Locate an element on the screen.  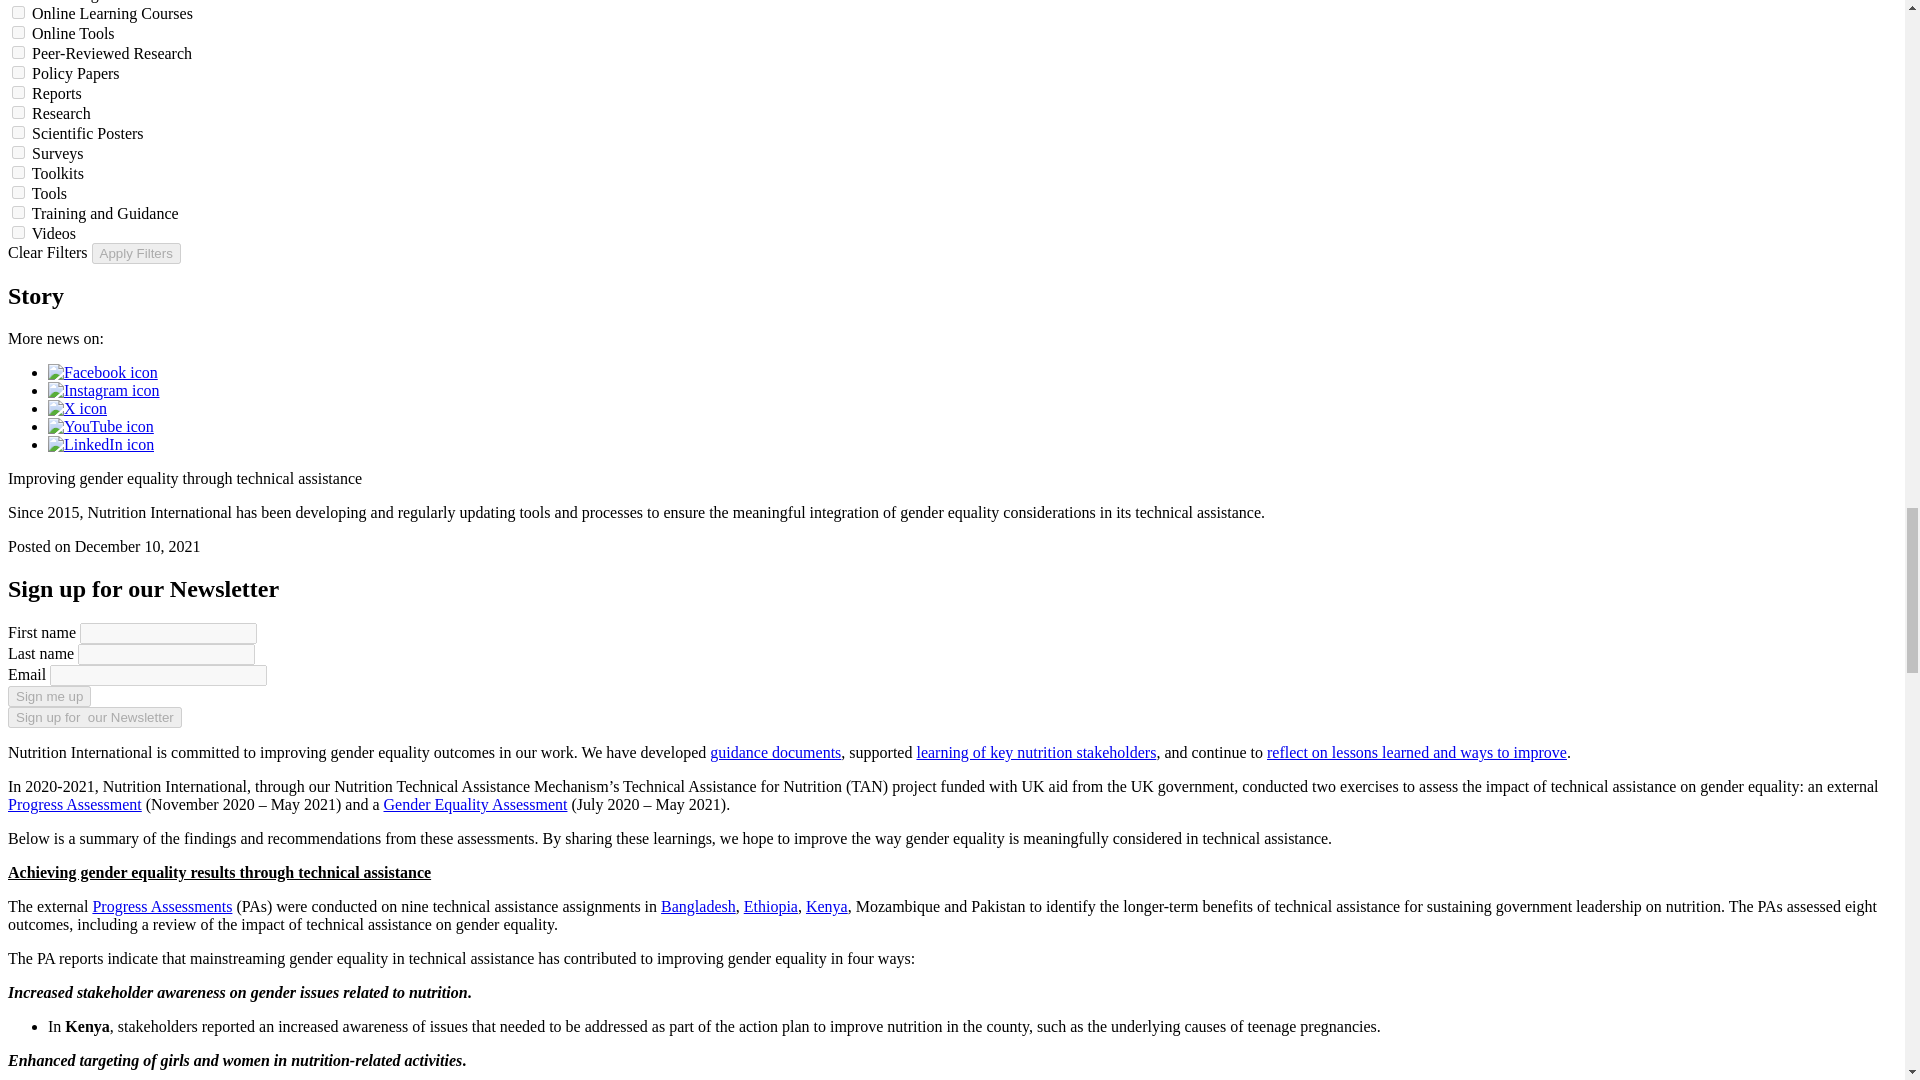
Ethiopia is located at coordinates (771, 906).